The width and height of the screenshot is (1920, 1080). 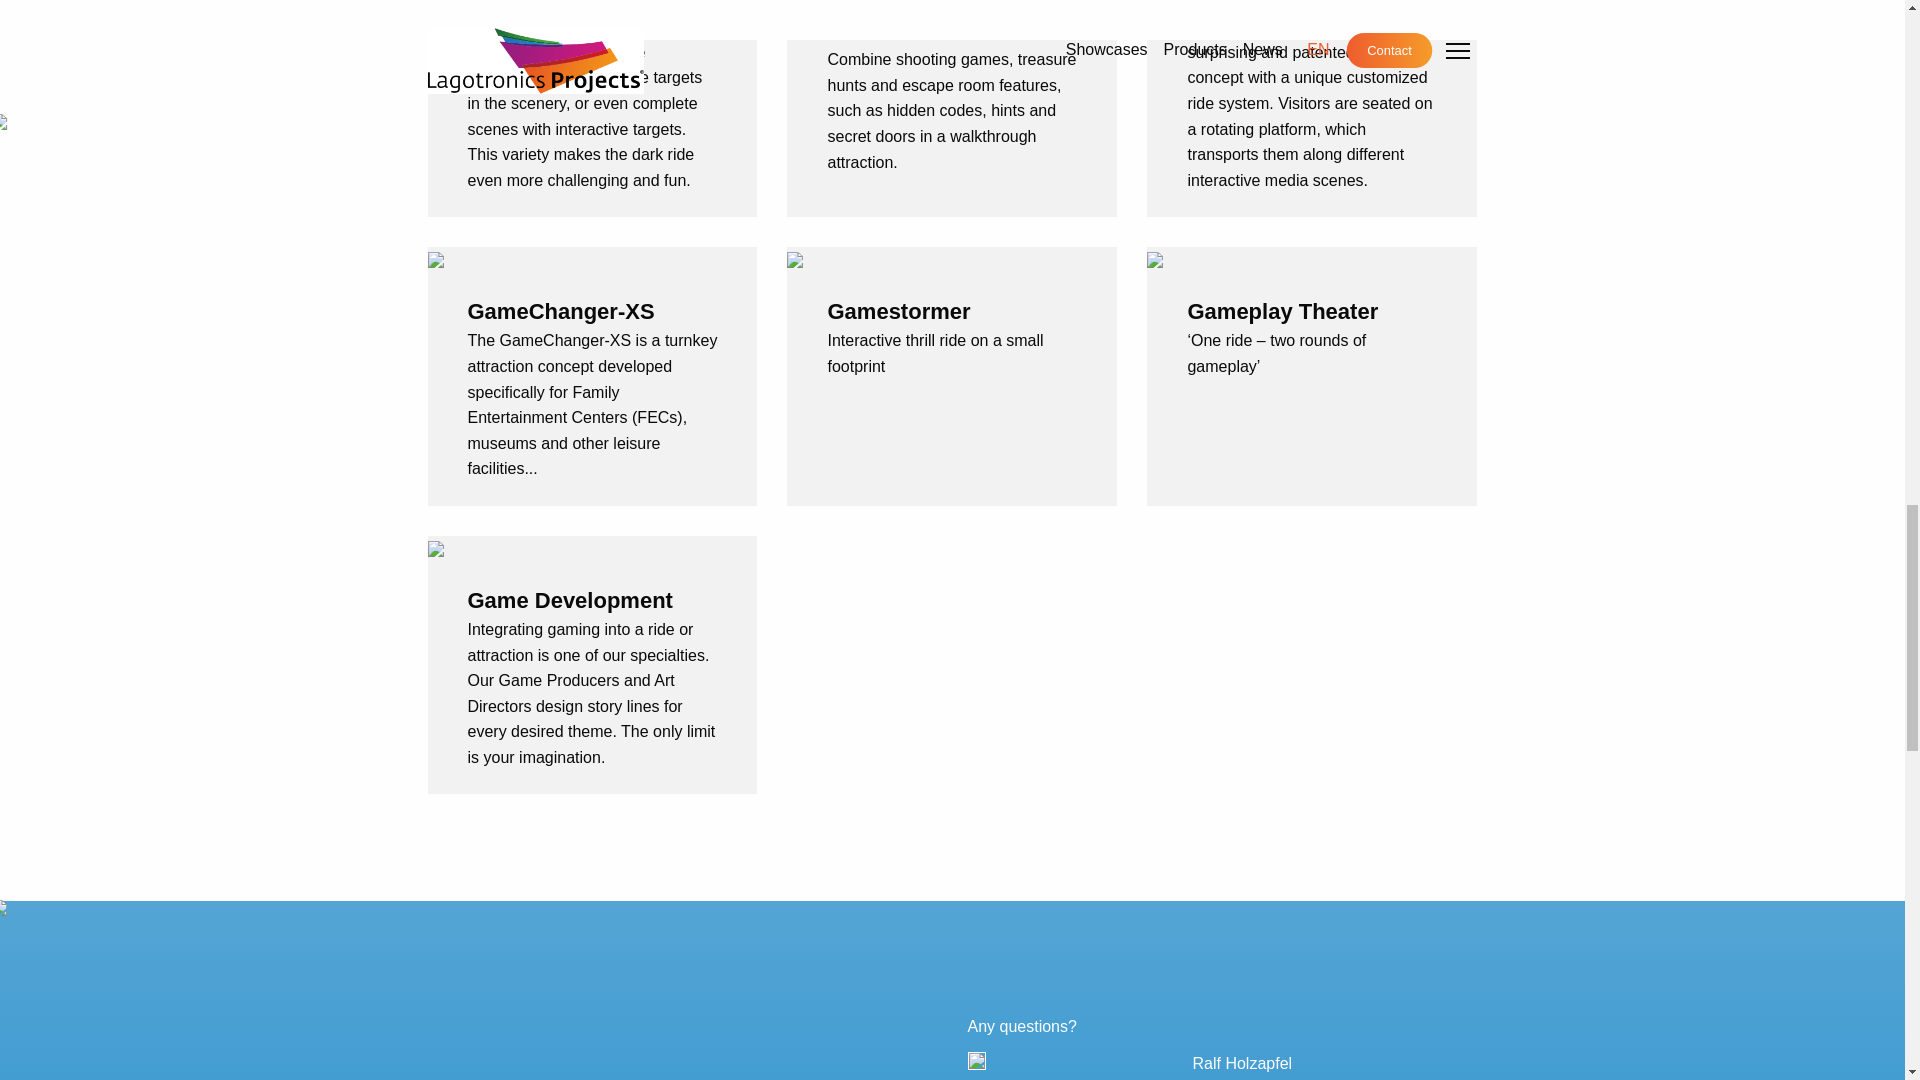 What do you see at coordinates (561, 312) in the screenshot?
I see `GameChanger-XS` at bounding box center [561, 312].